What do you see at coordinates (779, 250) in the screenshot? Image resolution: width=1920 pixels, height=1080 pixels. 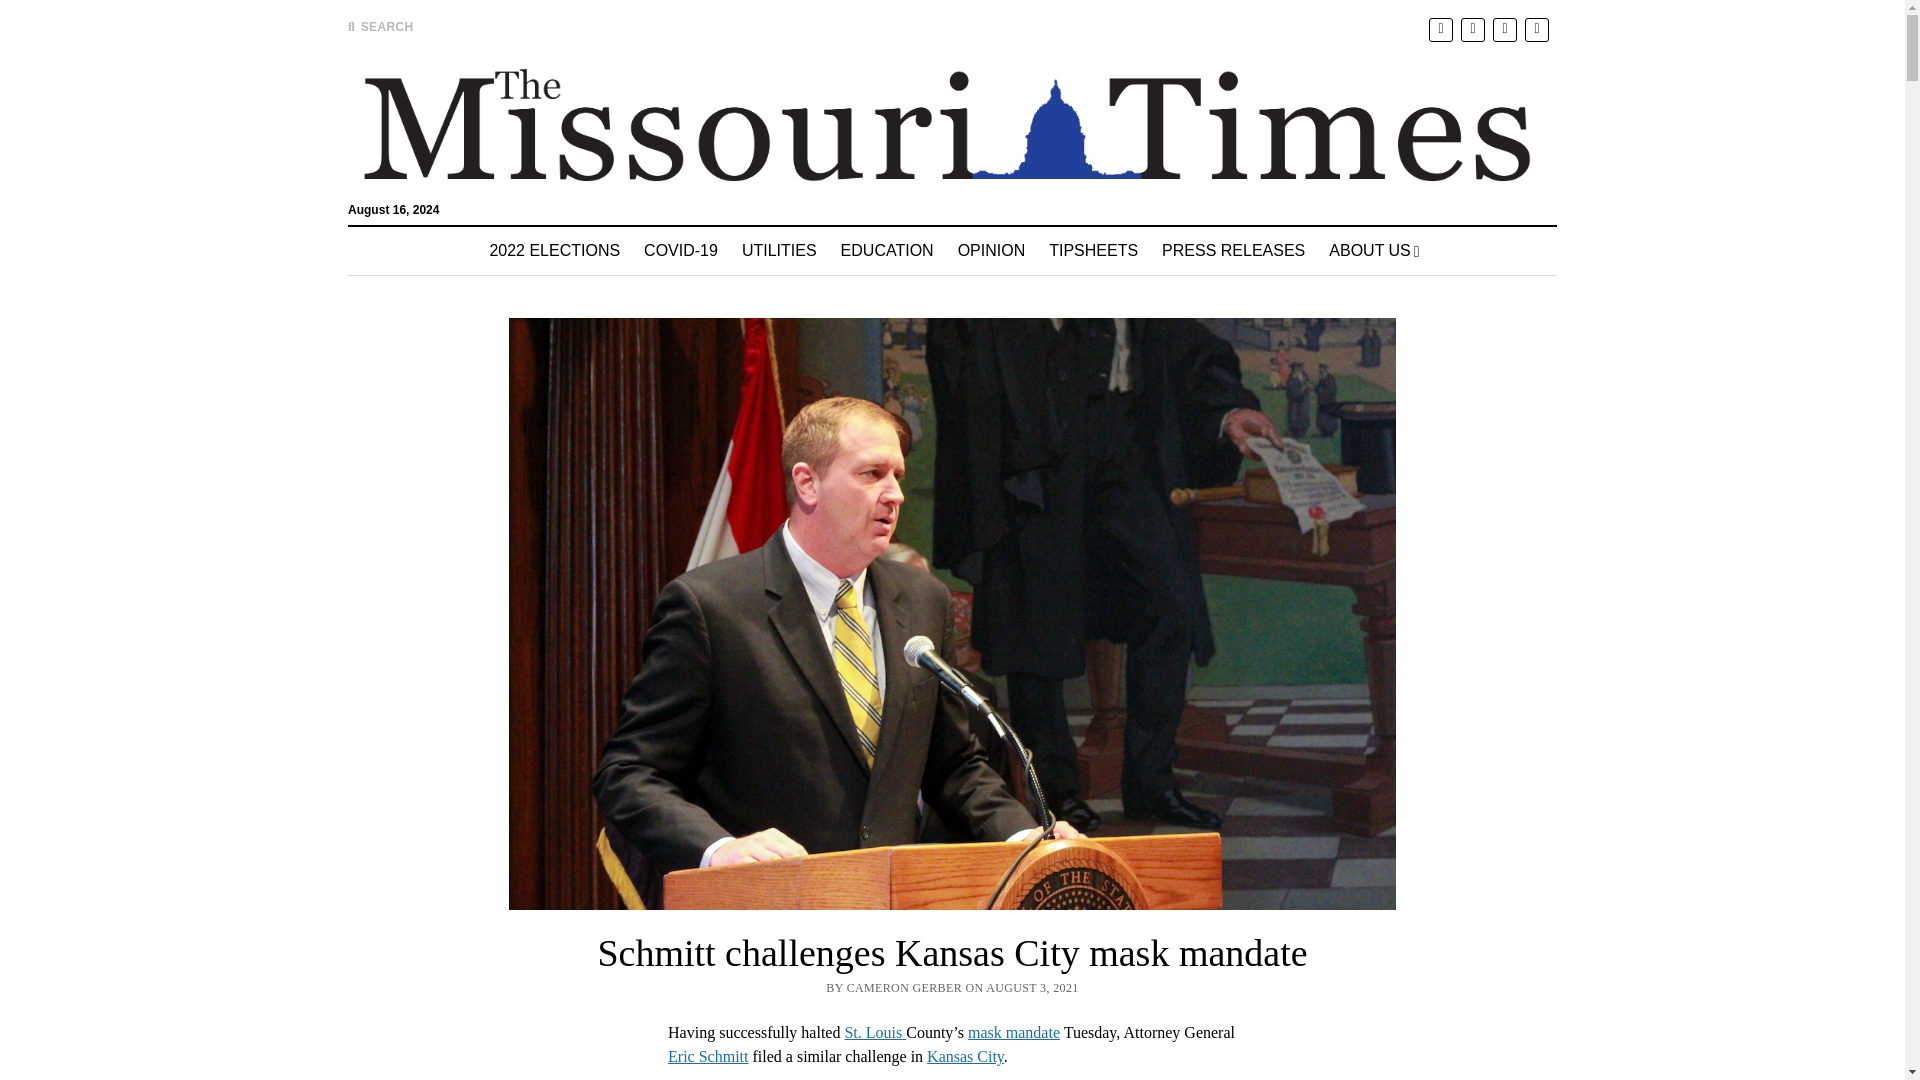 I see `UTILITIES` at bounding box center [779, 250].